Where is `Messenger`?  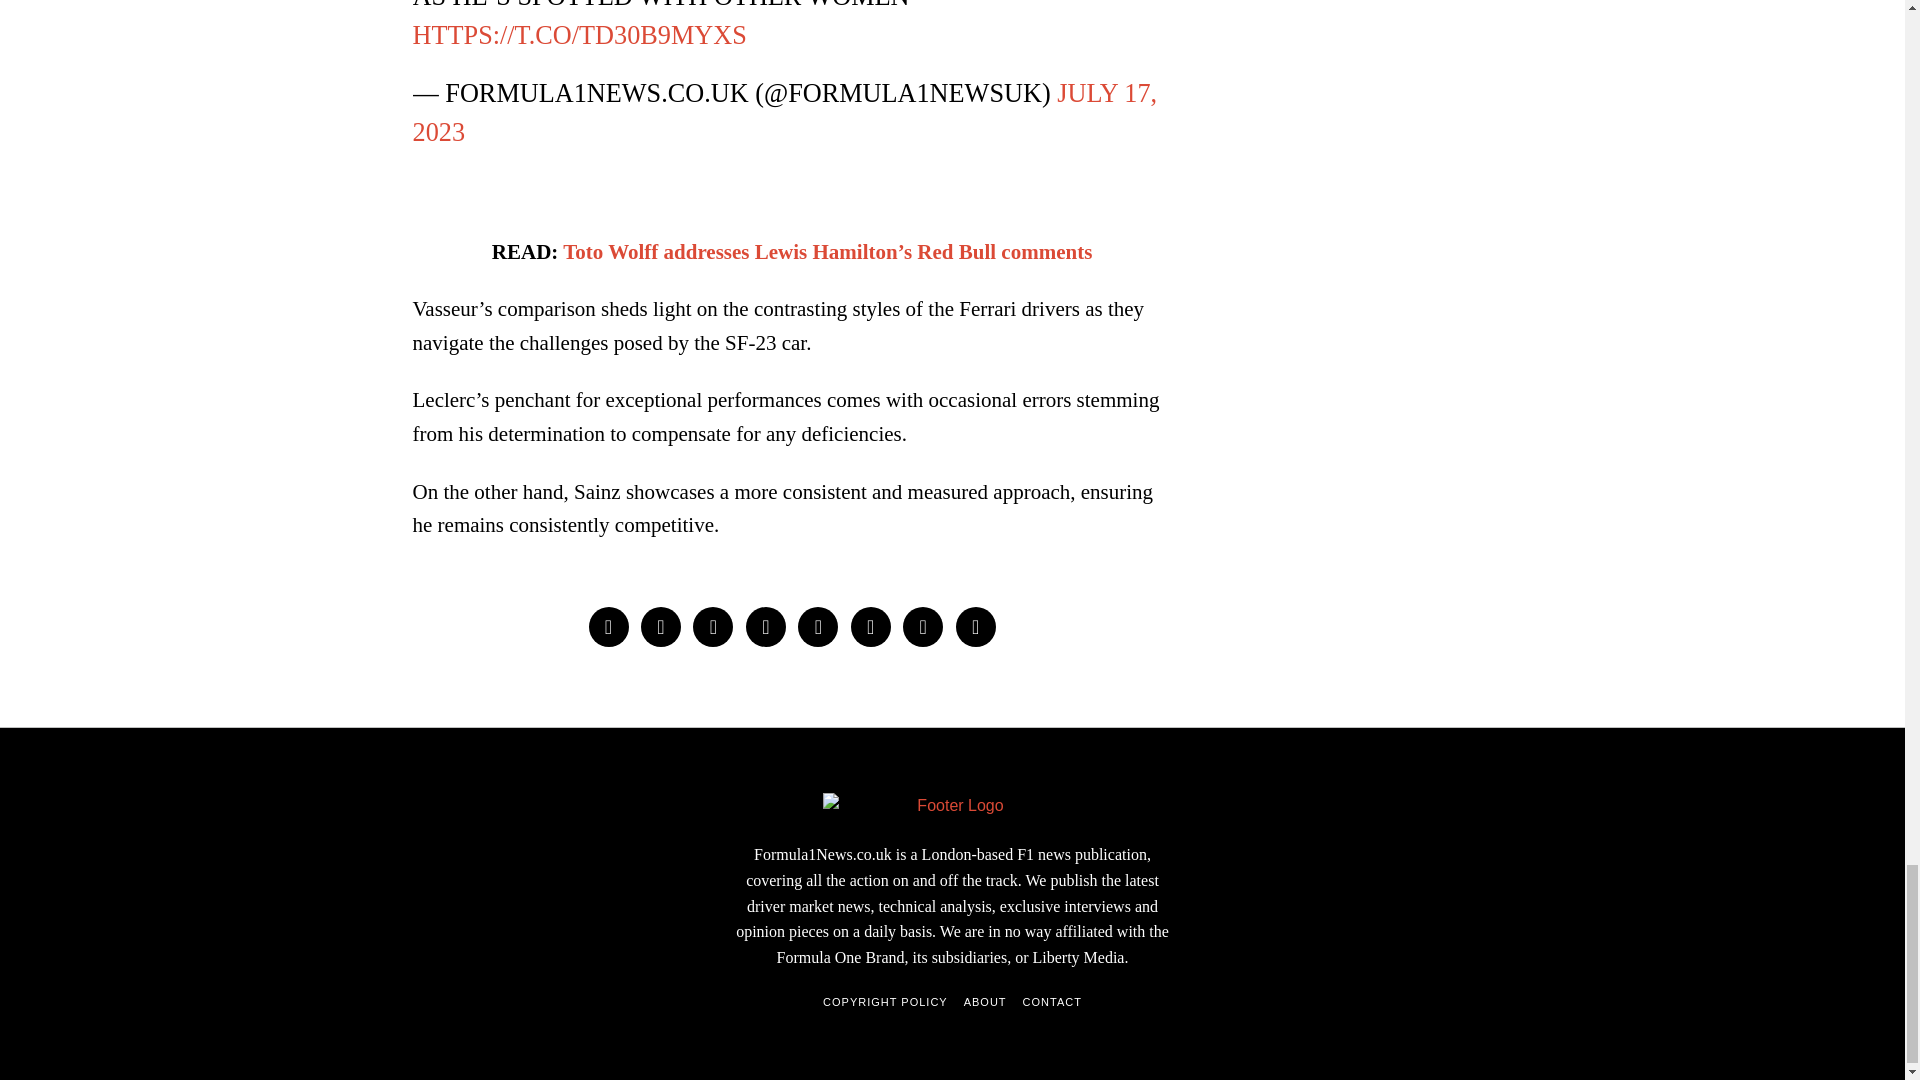 Messenger is located at coordinates (661, 626).